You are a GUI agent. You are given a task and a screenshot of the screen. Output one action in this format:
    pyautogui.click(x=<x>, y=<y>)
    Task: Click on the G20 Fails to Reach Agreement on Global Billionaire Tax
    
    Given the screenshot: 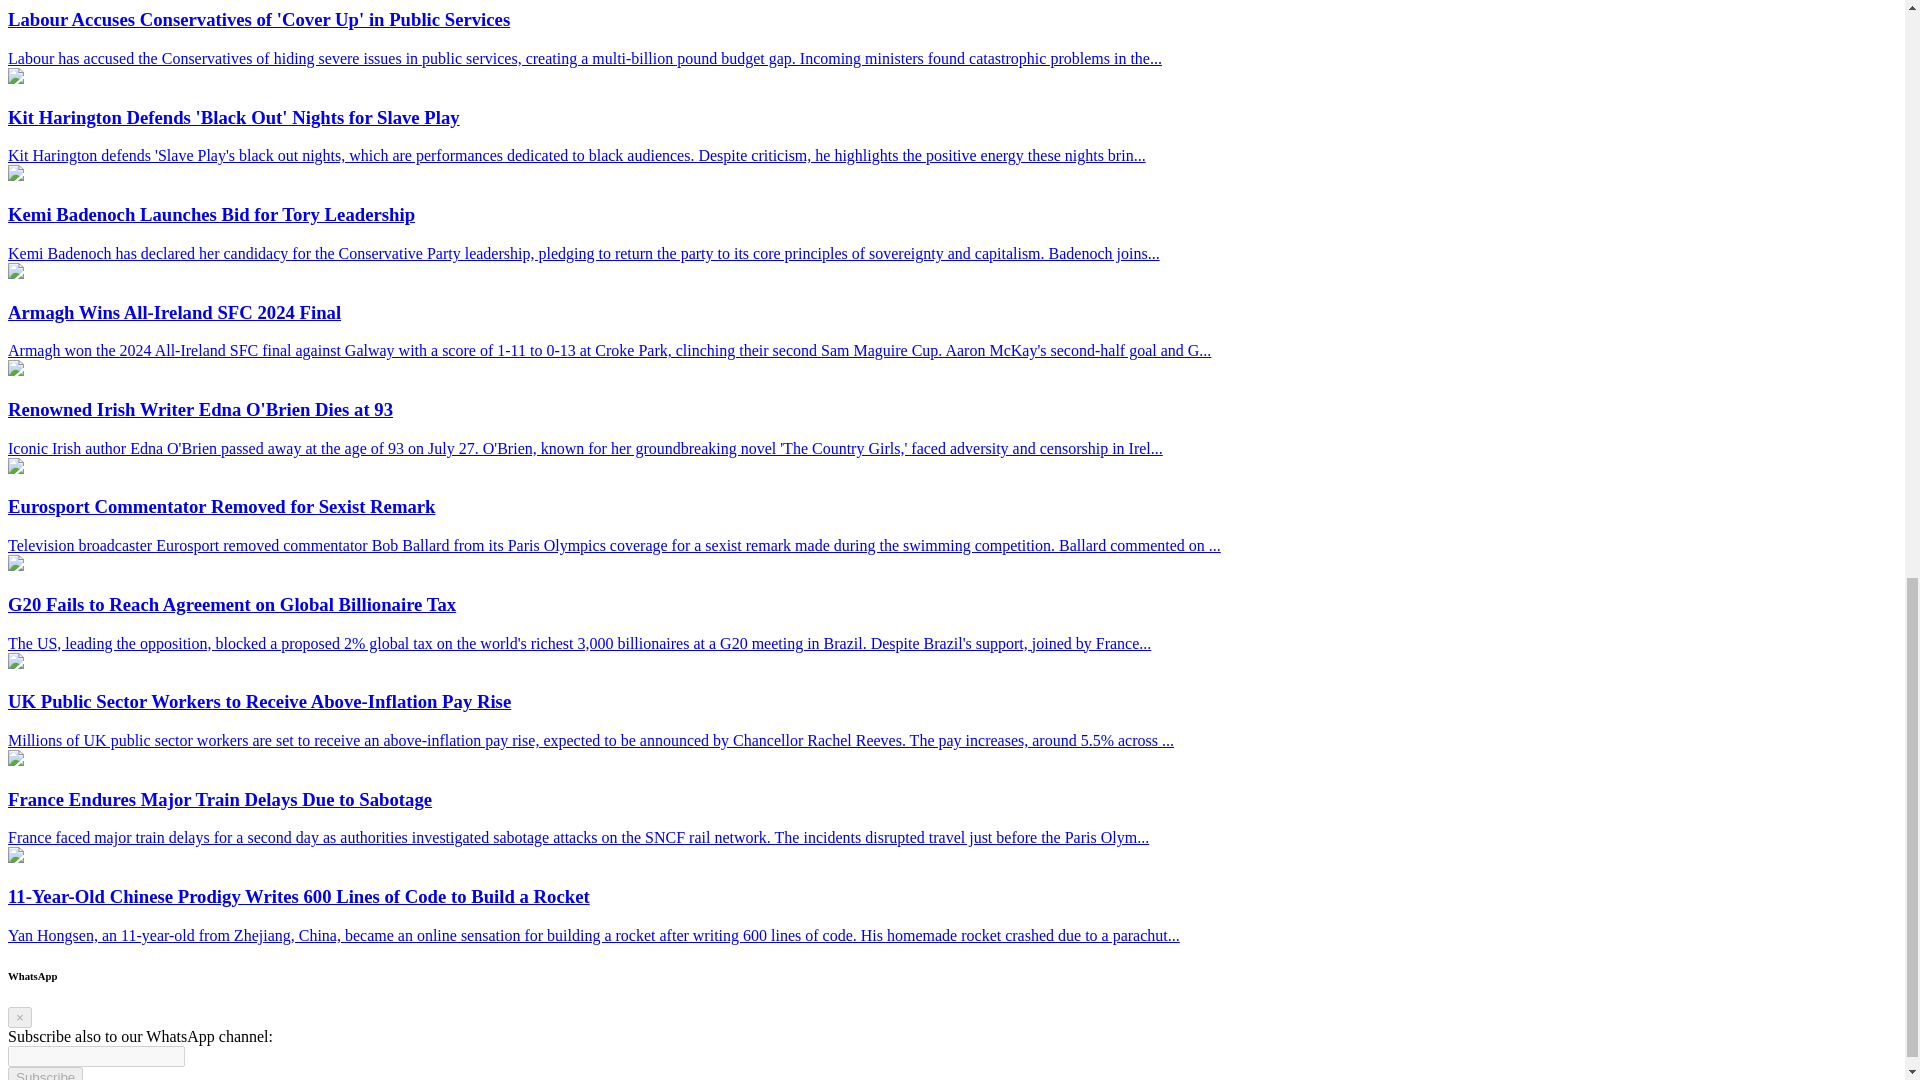 What is the action you would take?
    pyautogui.click(x=15, y=565)
    